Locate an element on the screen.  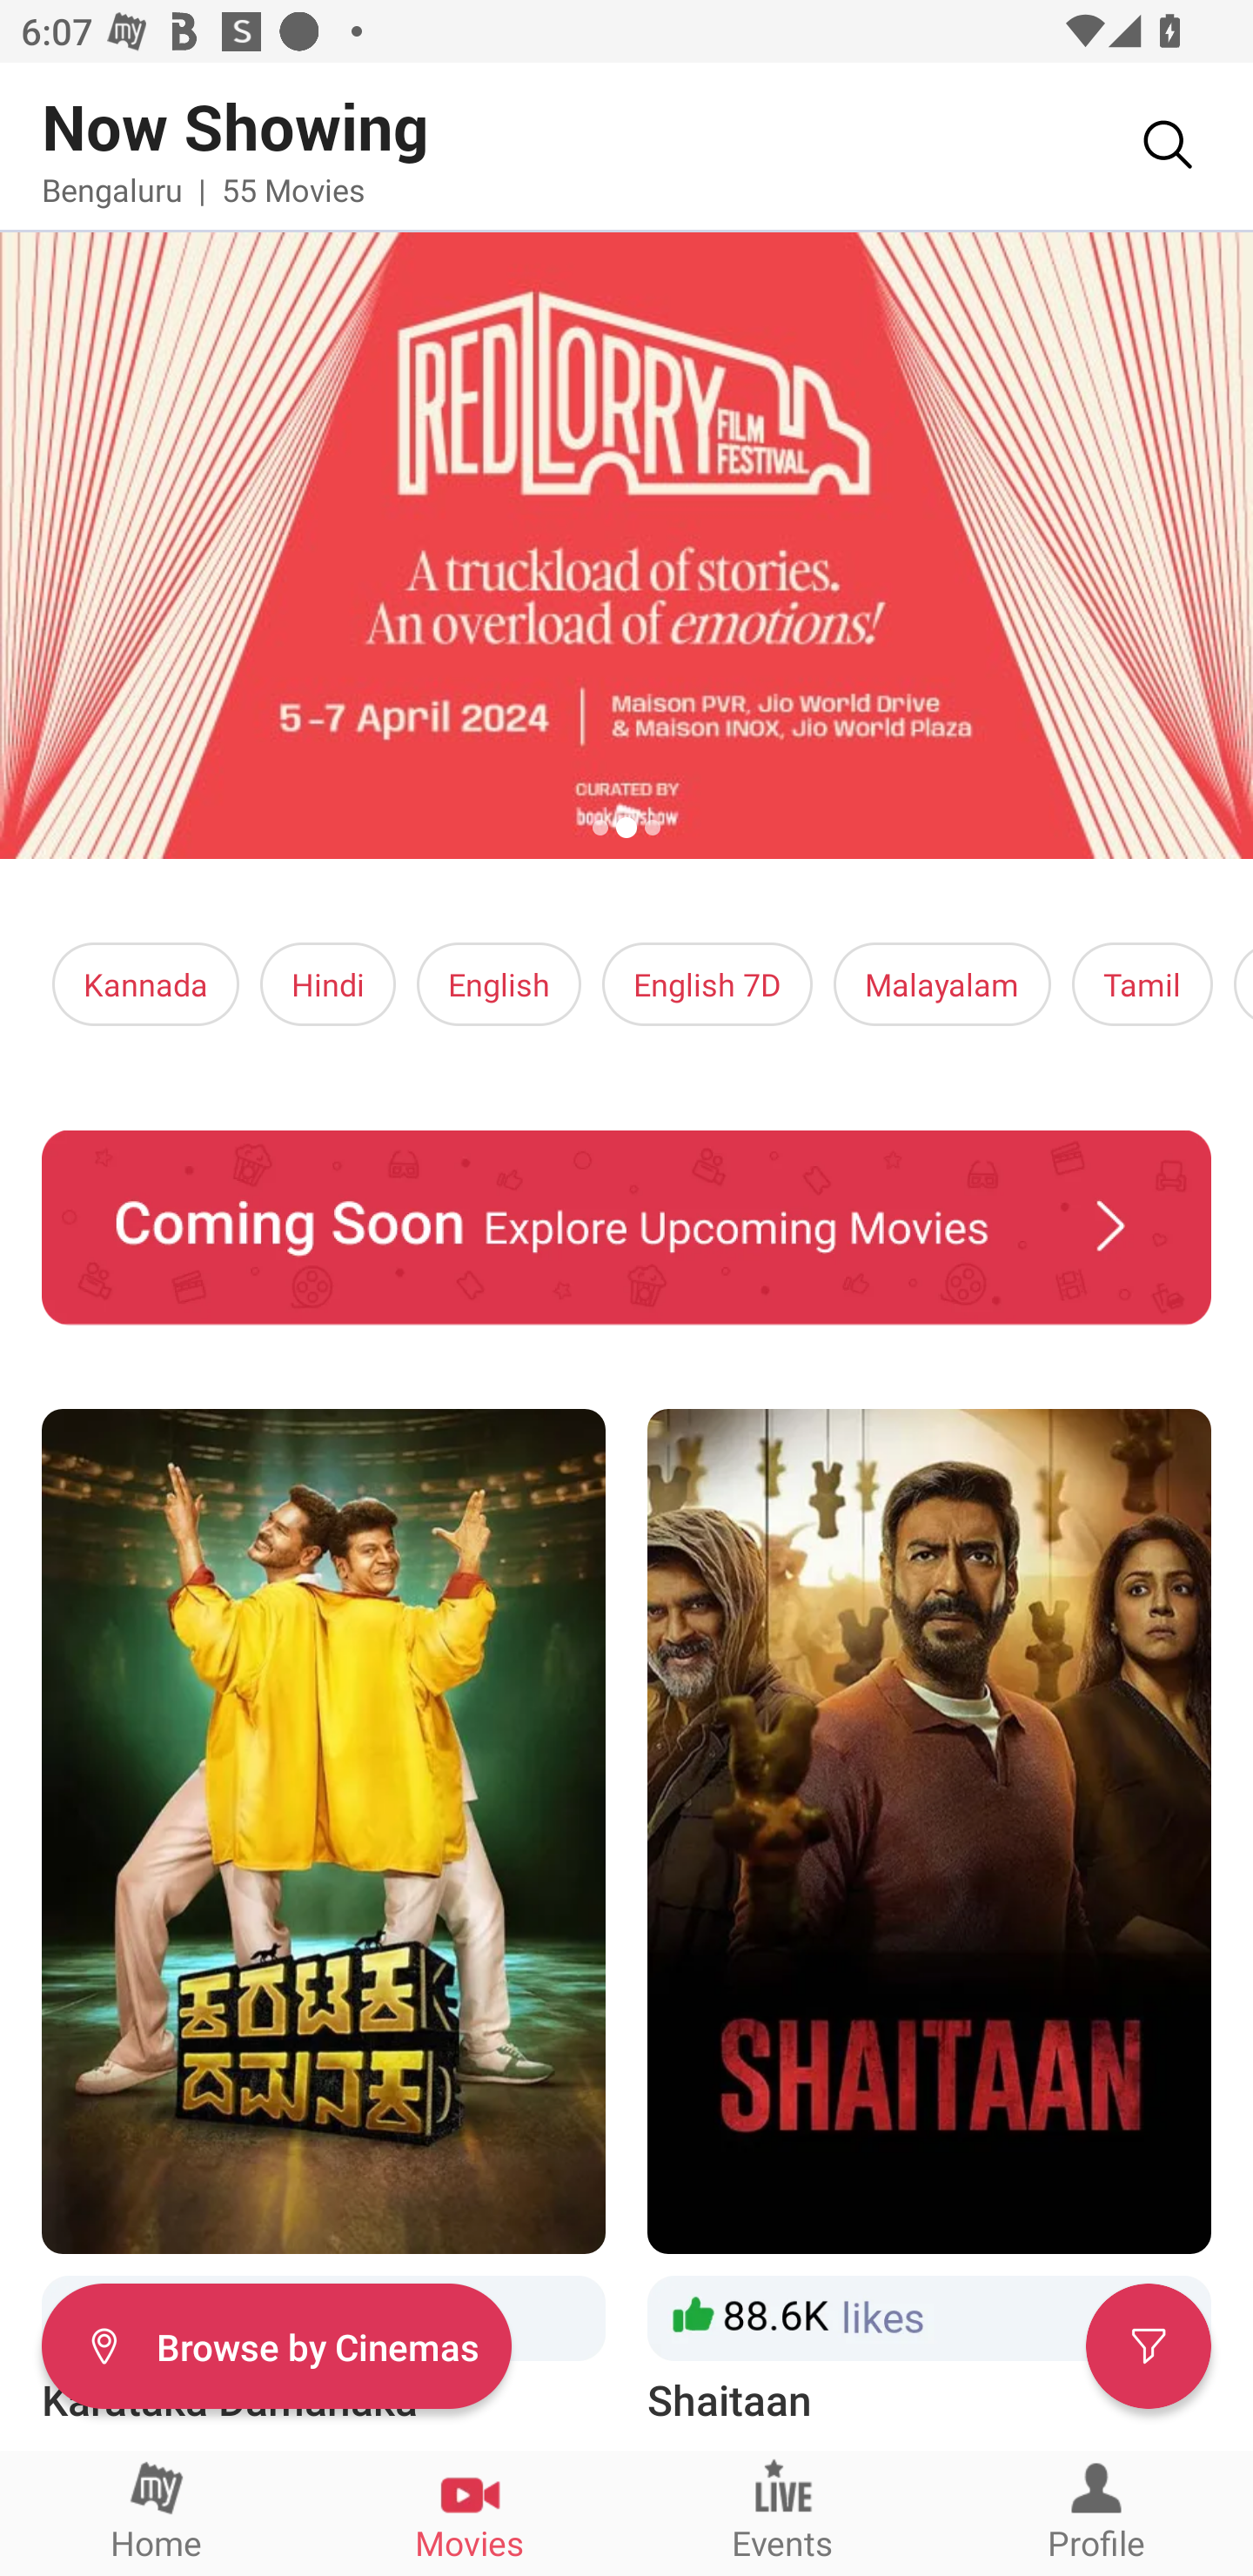
Profile is located at coordinates (1096, 2512).